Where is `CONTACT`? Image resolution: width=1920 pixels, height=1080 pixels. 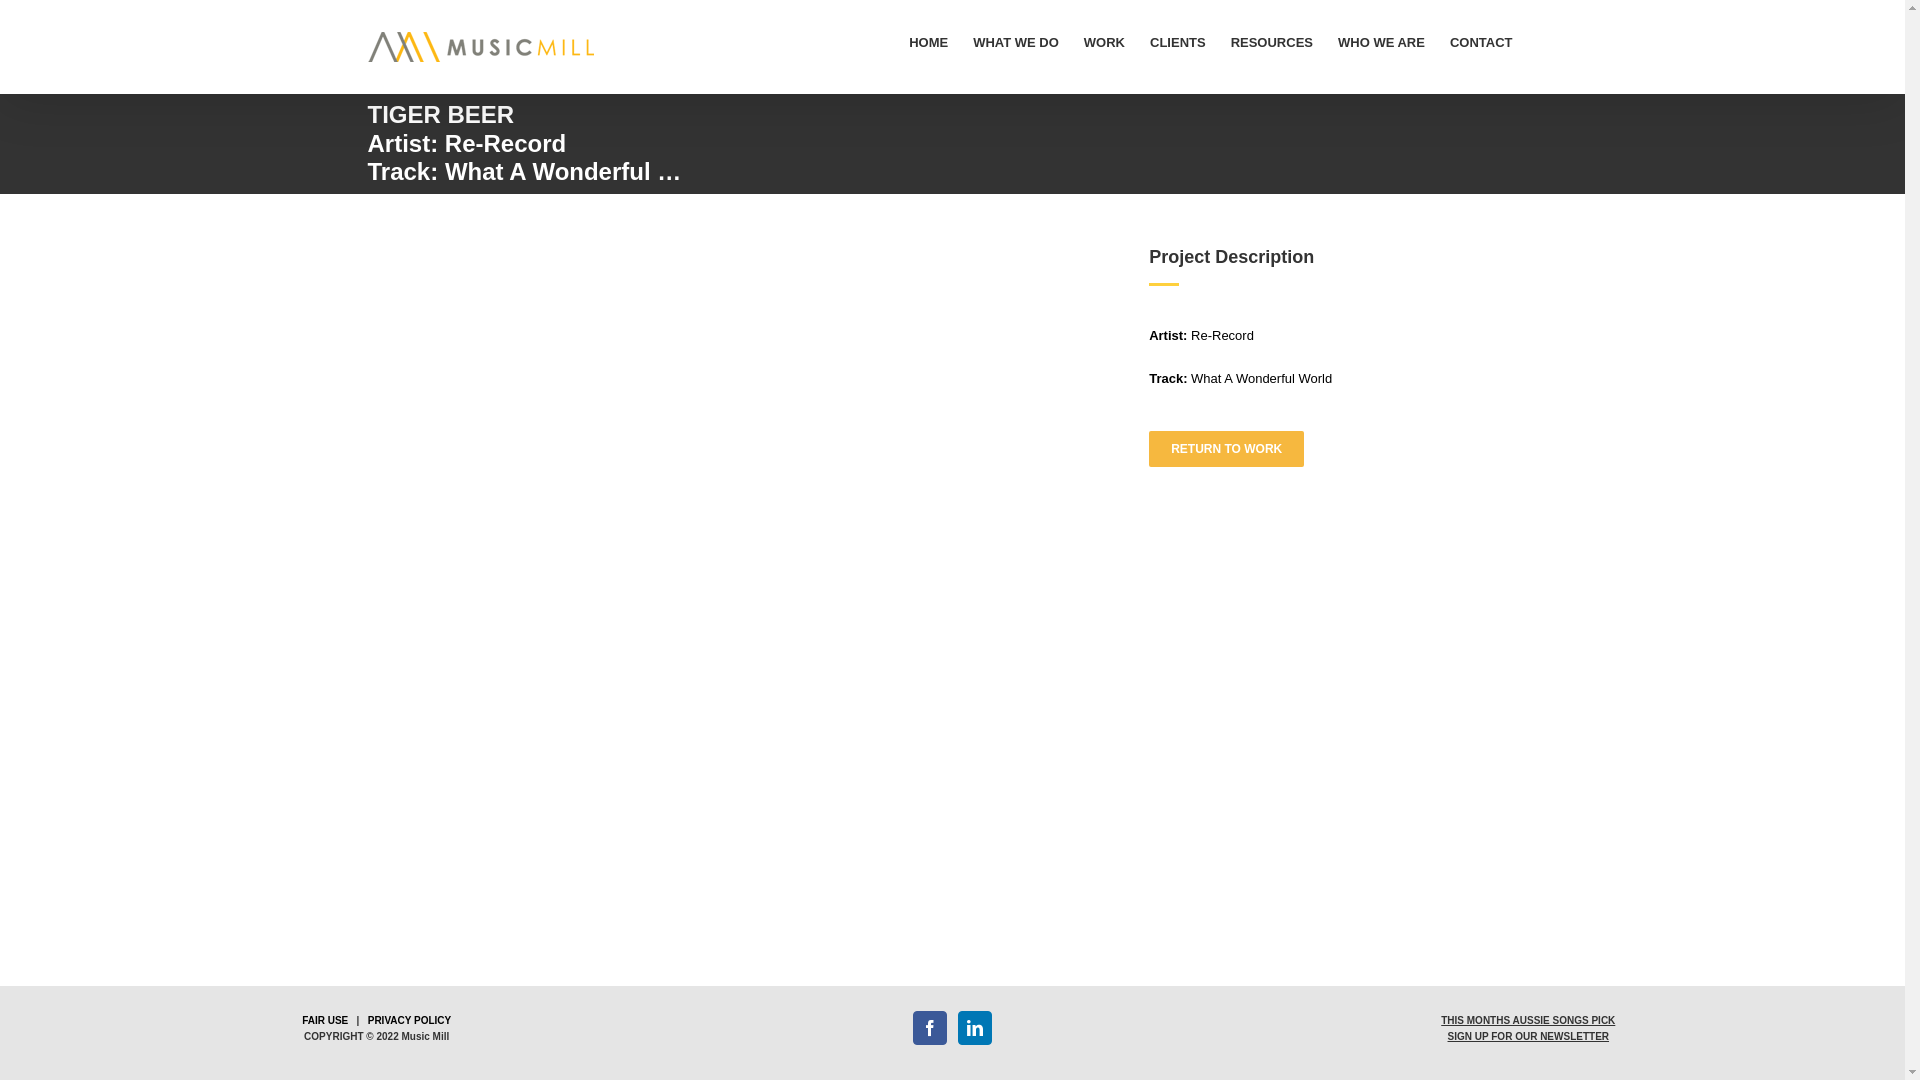
CONTACT is located at coordinates (1482, 42).